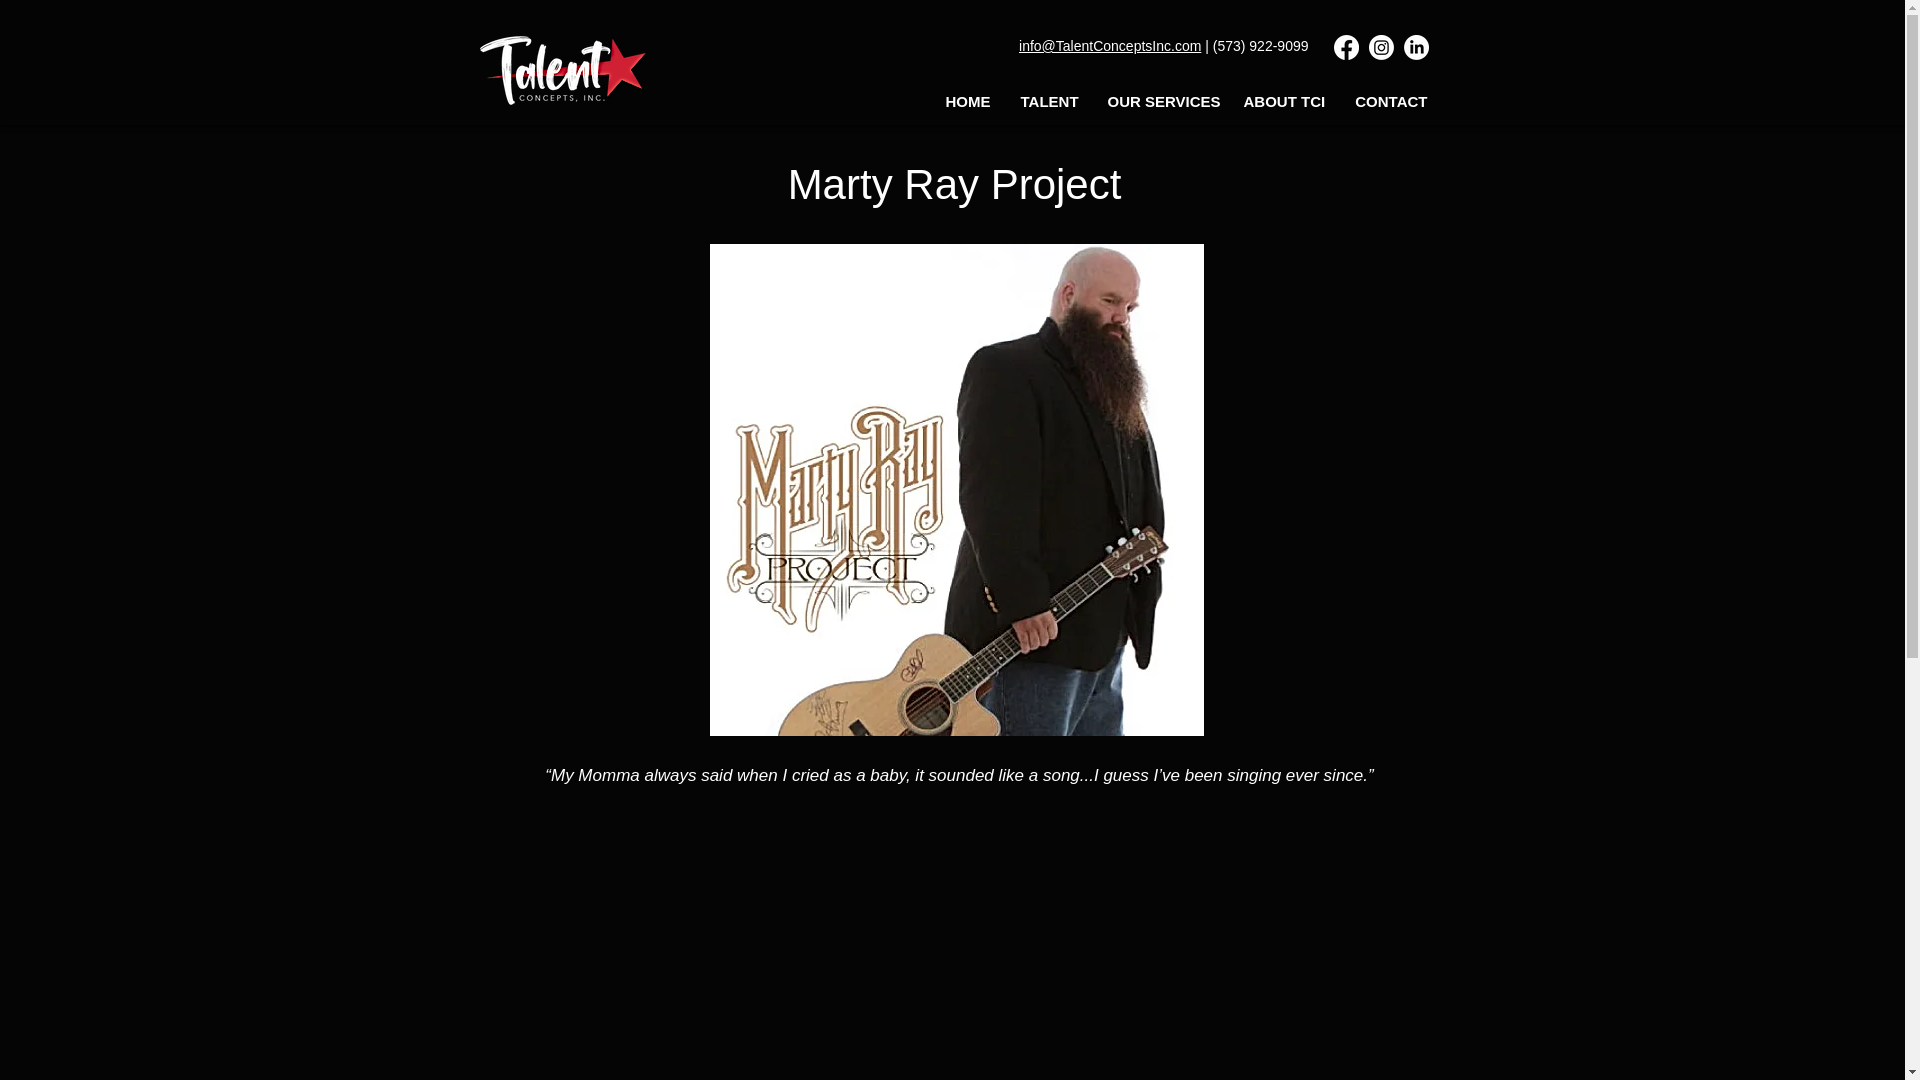  What do you see at coordinates (954, 952) in the screenshot?
I see `External YouTube` at bounding box center [954, 952].